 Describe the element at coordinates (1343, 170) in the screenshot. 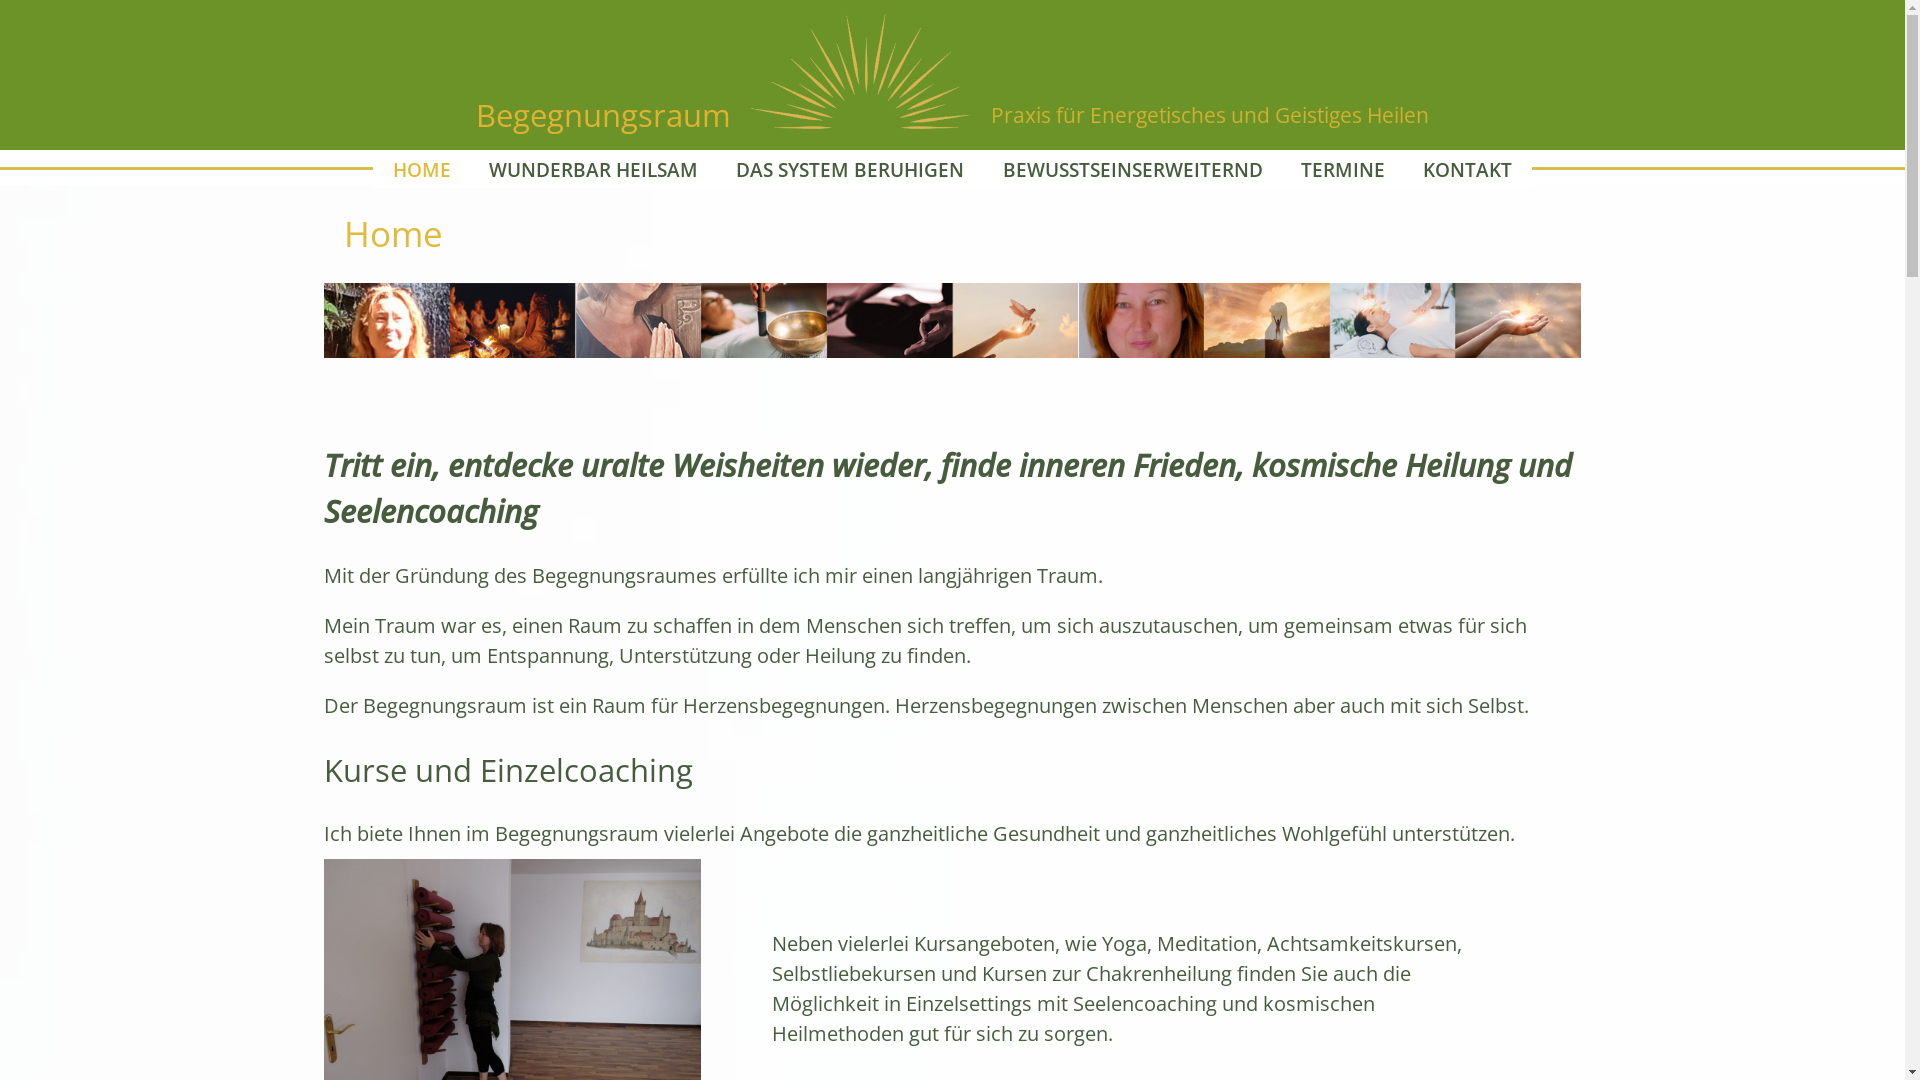

I see `TERMINE` at that location.